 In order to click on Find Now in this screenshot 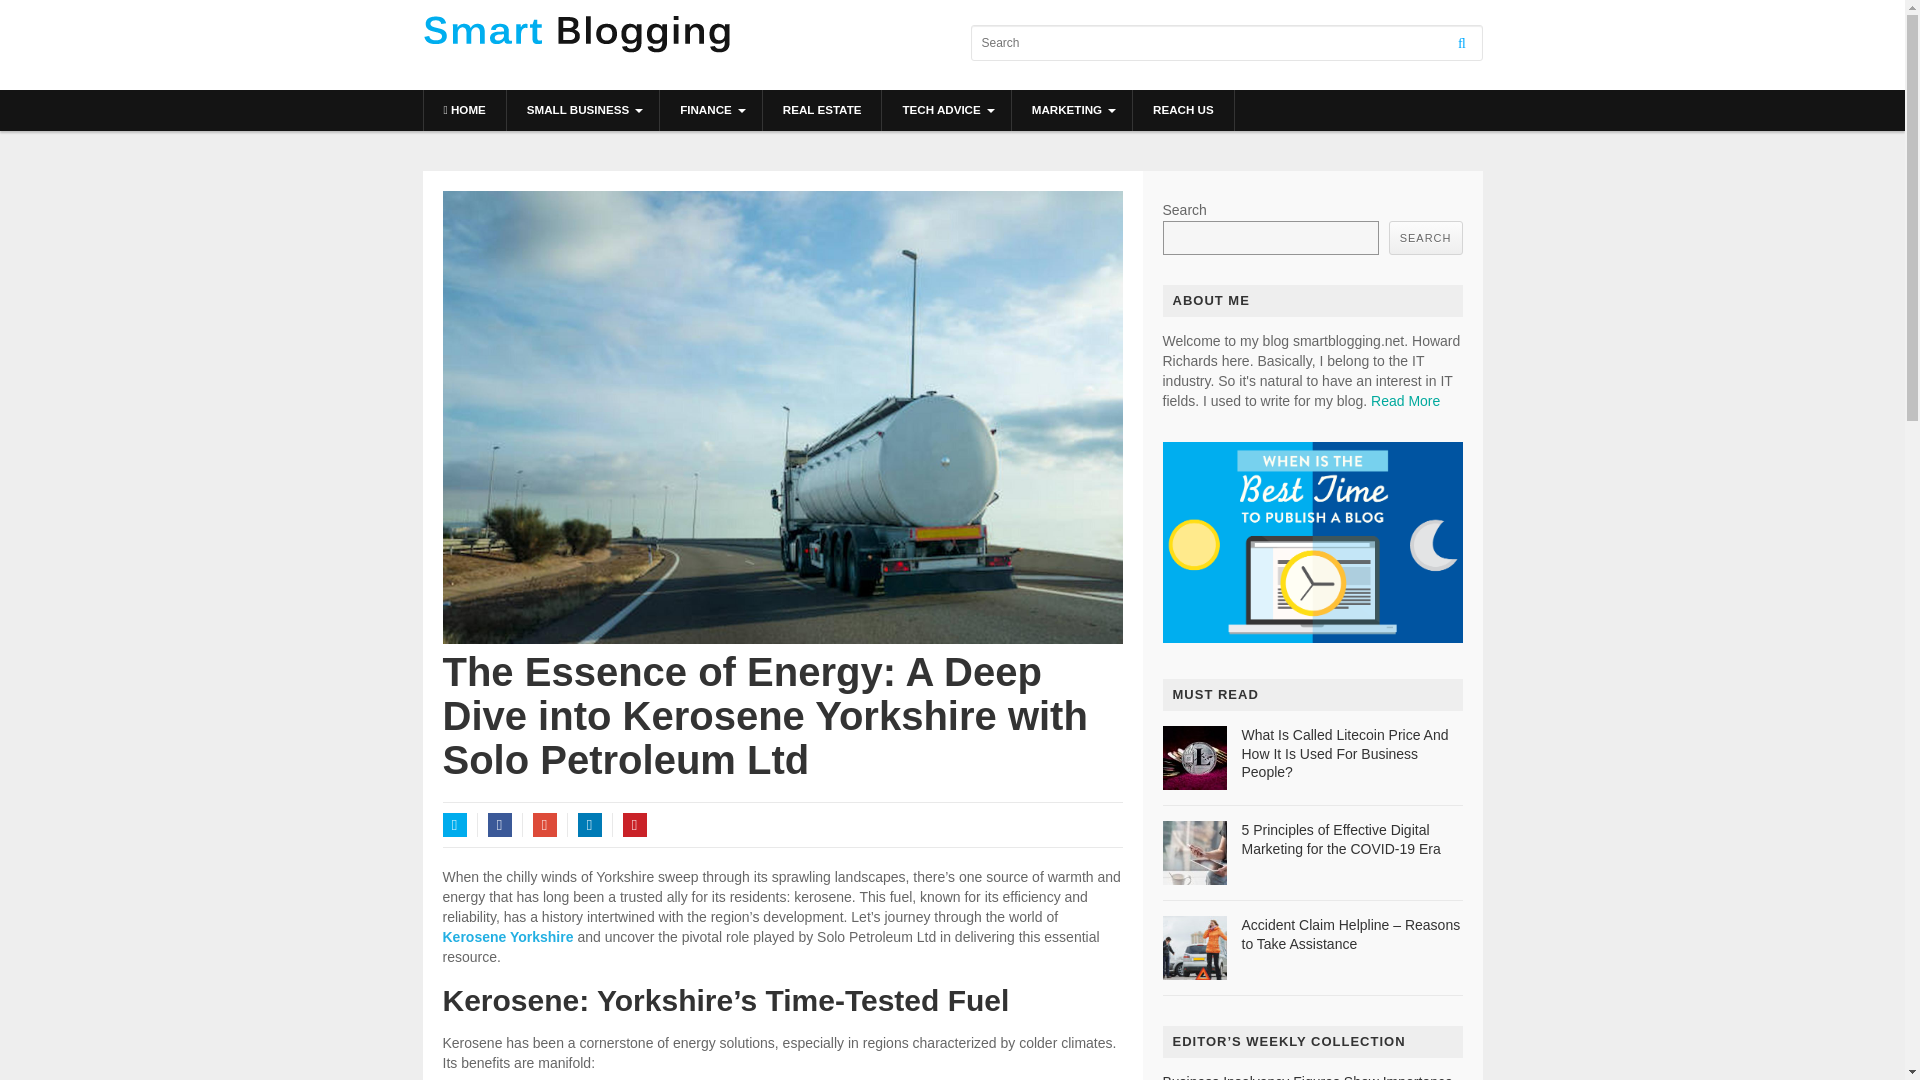, I will do `click(1311, 637)`.